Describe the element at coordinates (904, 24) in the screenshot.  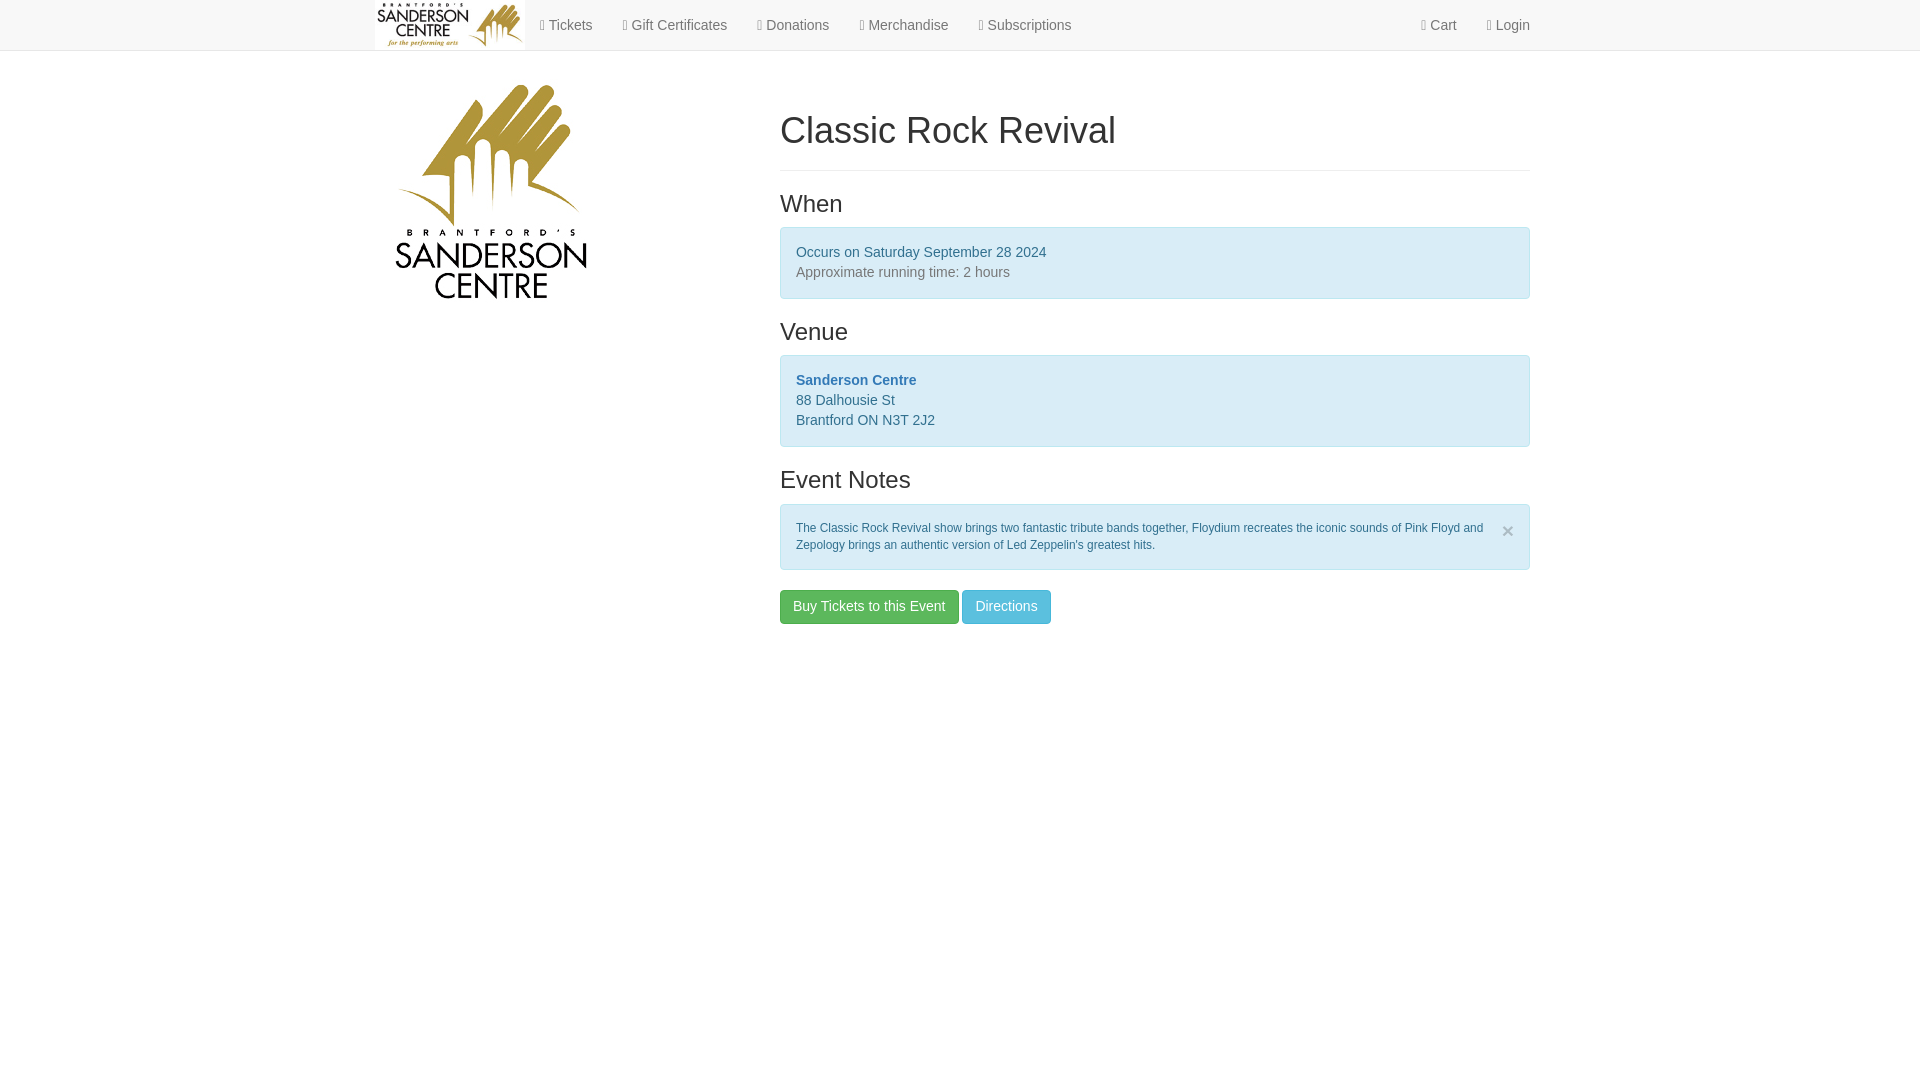
I see `Merchandise` at that location.